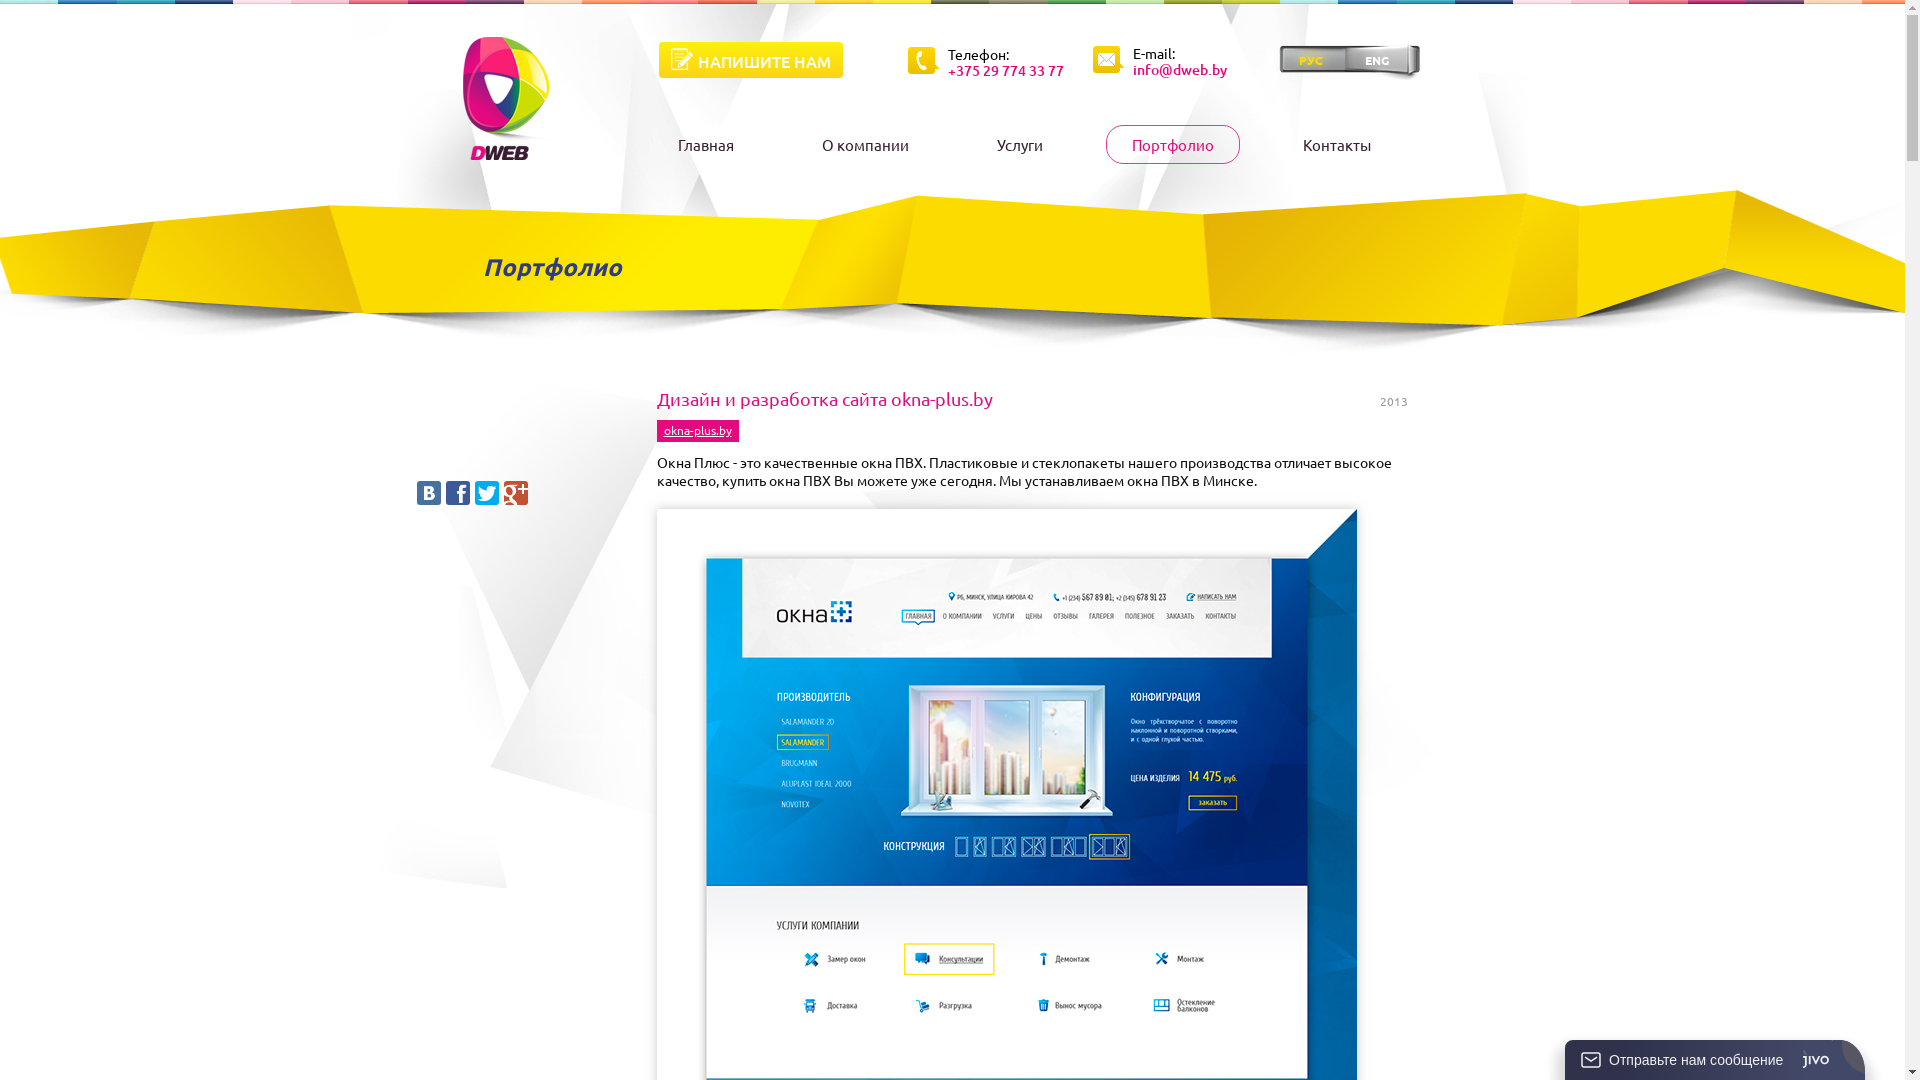 The image size is (1920, 1080). I want to click on Google Plus, so click(516, 493).